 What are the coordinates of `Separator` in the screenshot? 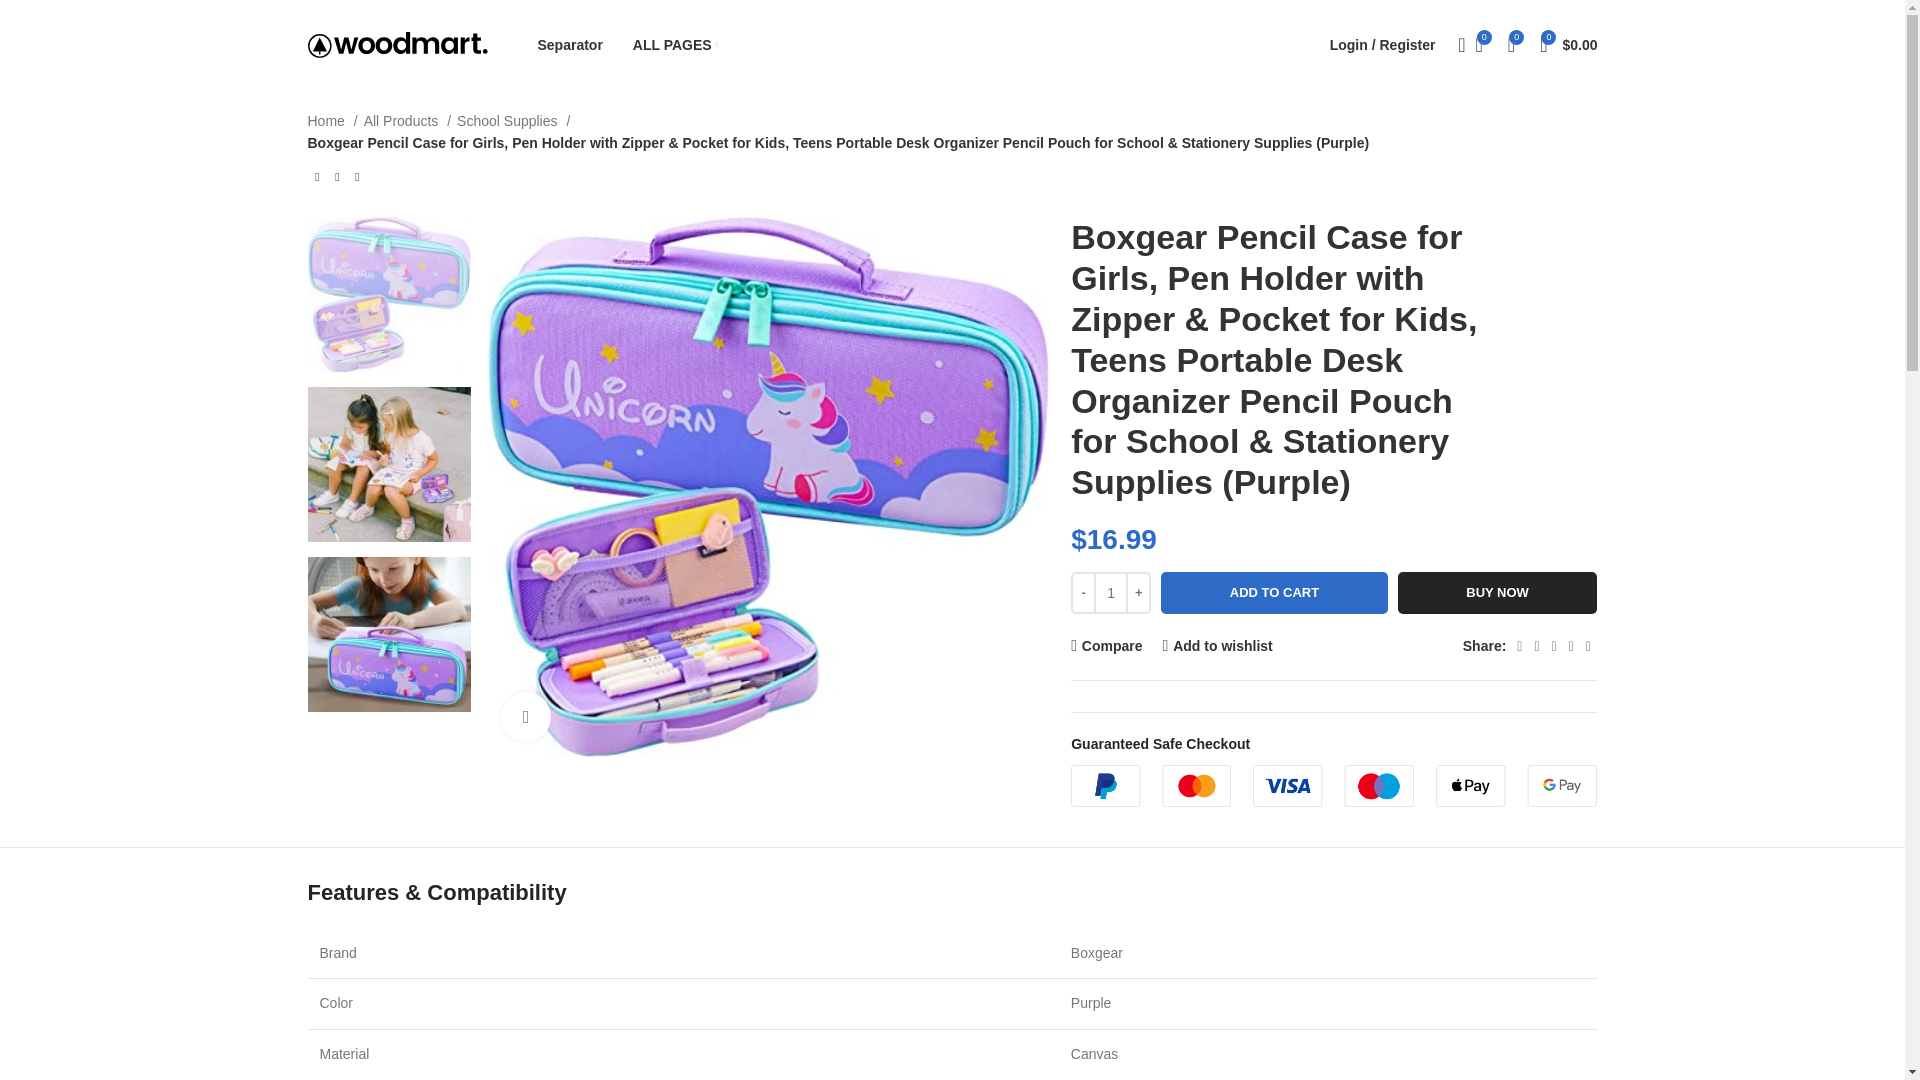 It's located at (570, 44).